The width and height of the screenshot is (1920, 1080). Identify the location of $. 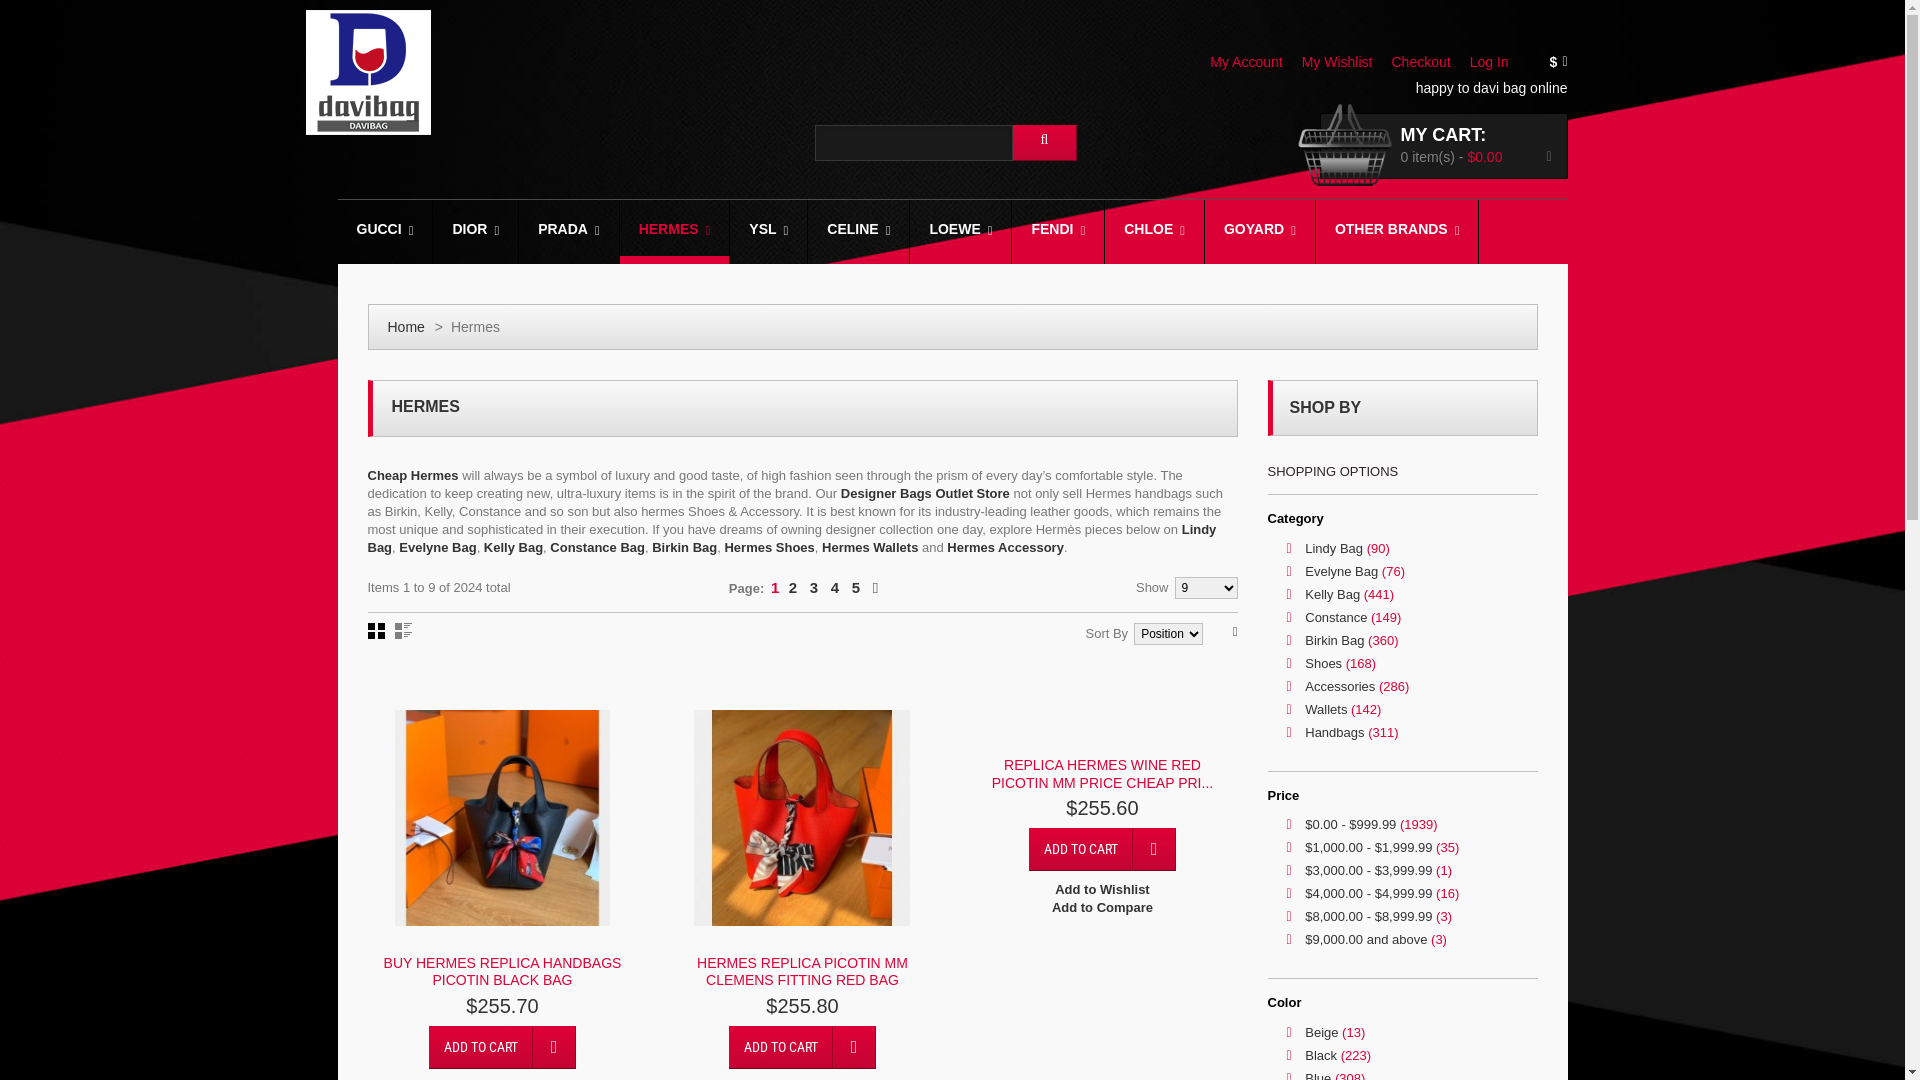
(1566, 63).